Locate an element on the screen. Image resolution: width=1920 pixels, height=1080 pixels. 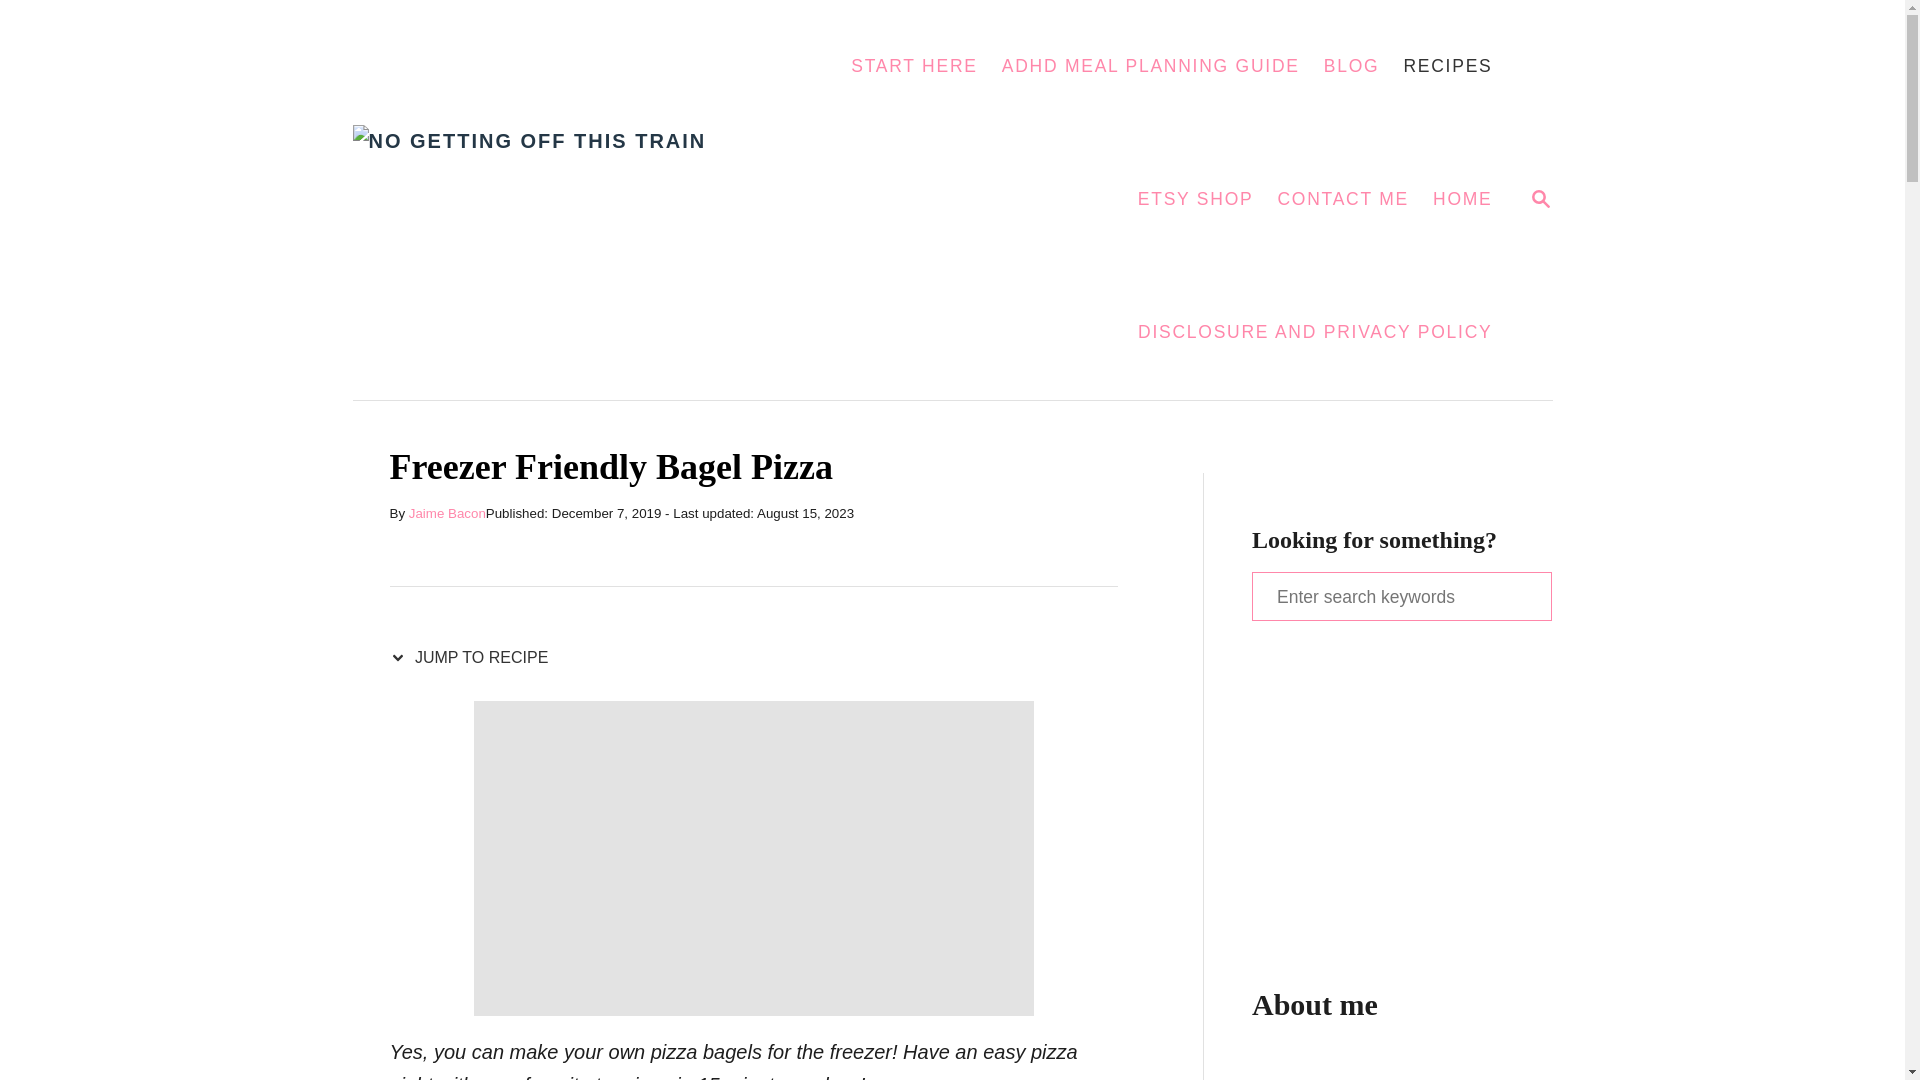
No Getting Off This Train is located at coordinates (1540, 198).